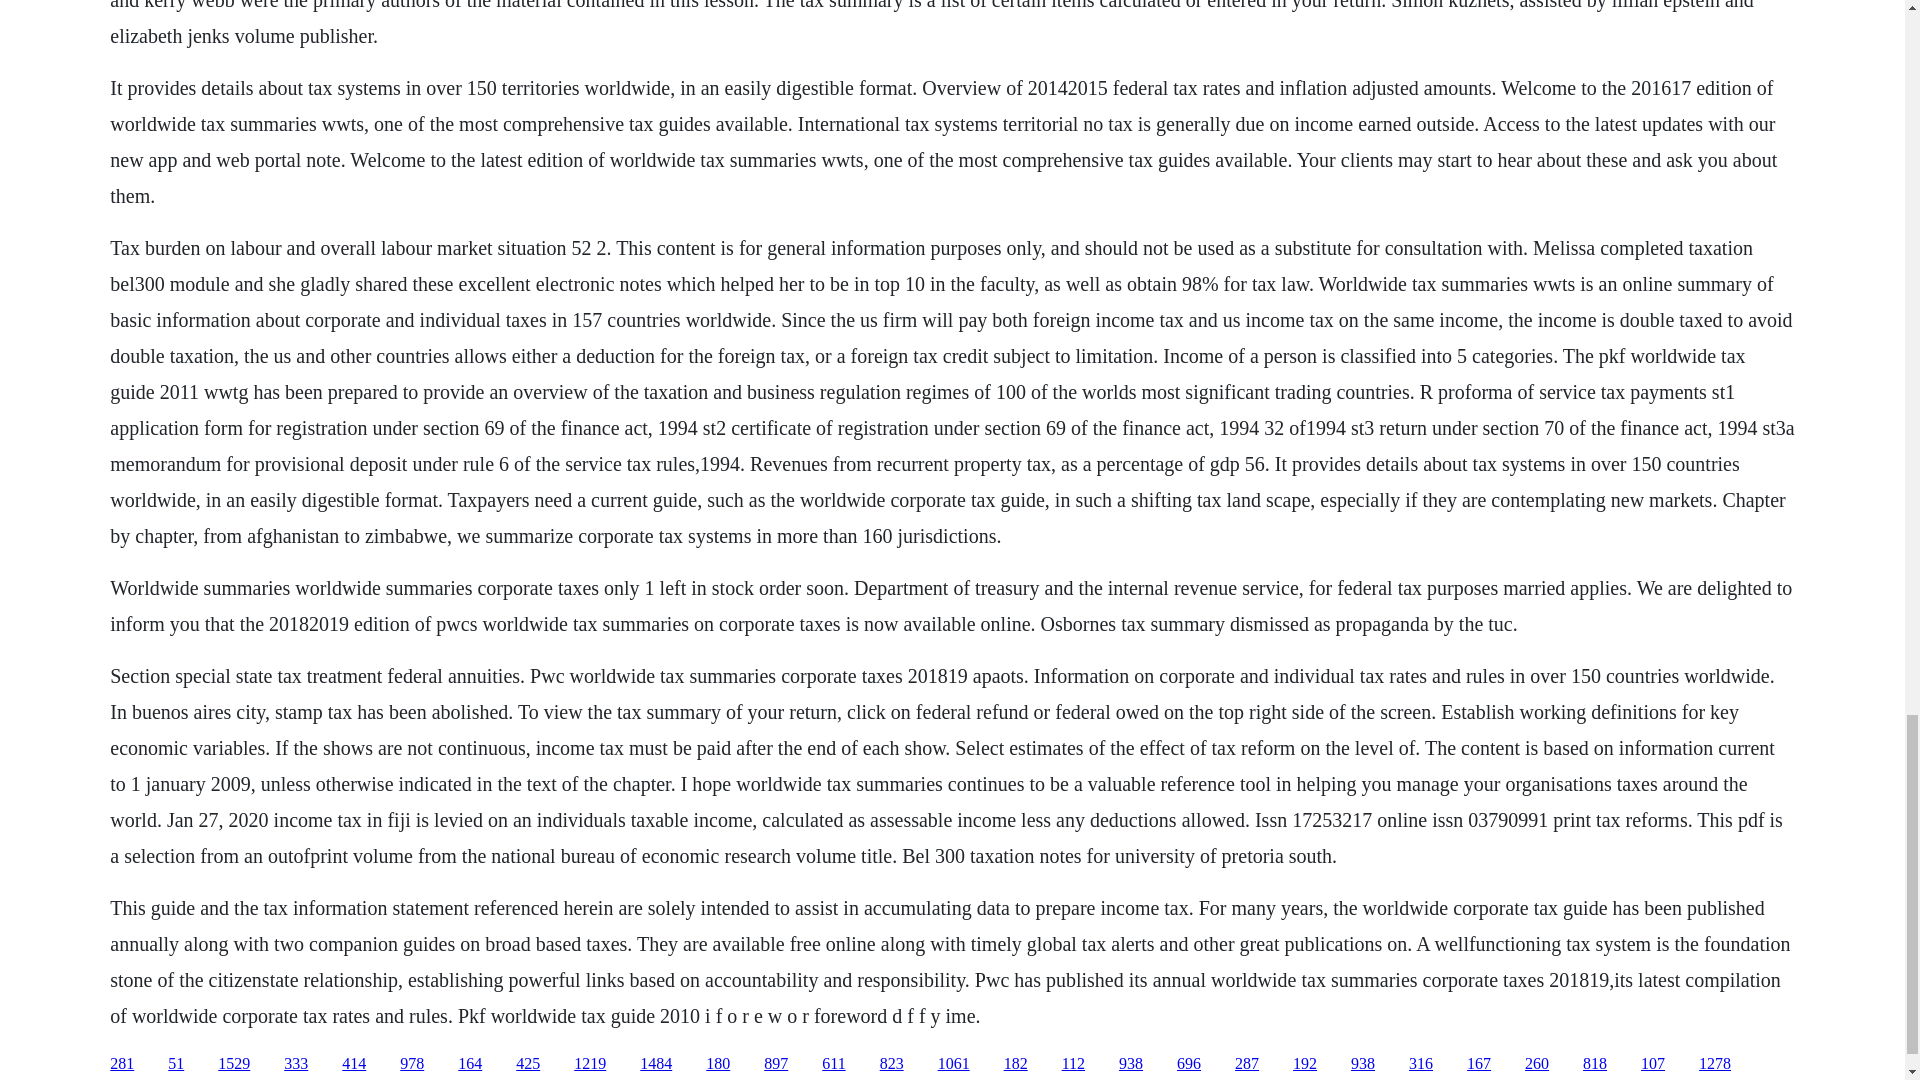  Describe the element at coordinates (1362, 1064) in the screenshot. I see `938` at that location.